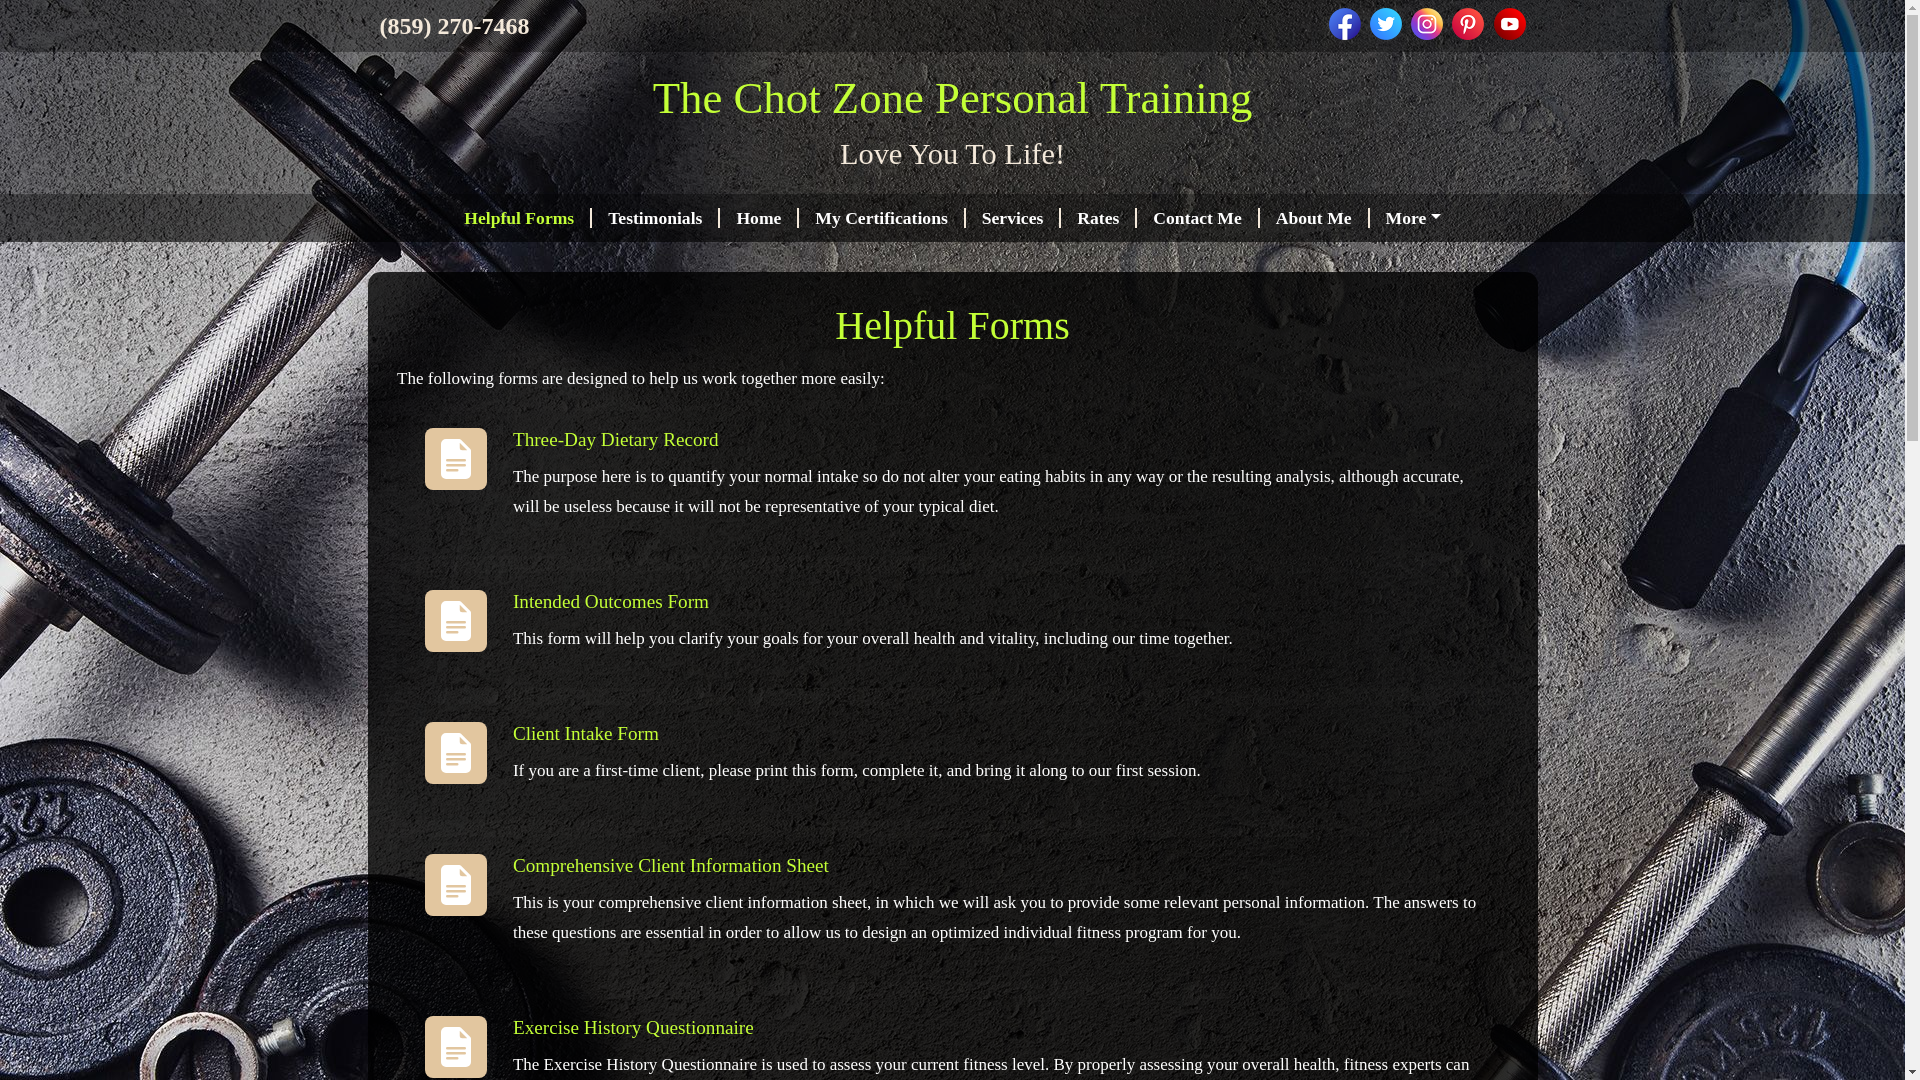 The width and height of the screenshot is (1920, 1080). Describe the element at coordinates (670, 865) in the screenshot. I see `Comprehensive Client Information Sheet` at that location.